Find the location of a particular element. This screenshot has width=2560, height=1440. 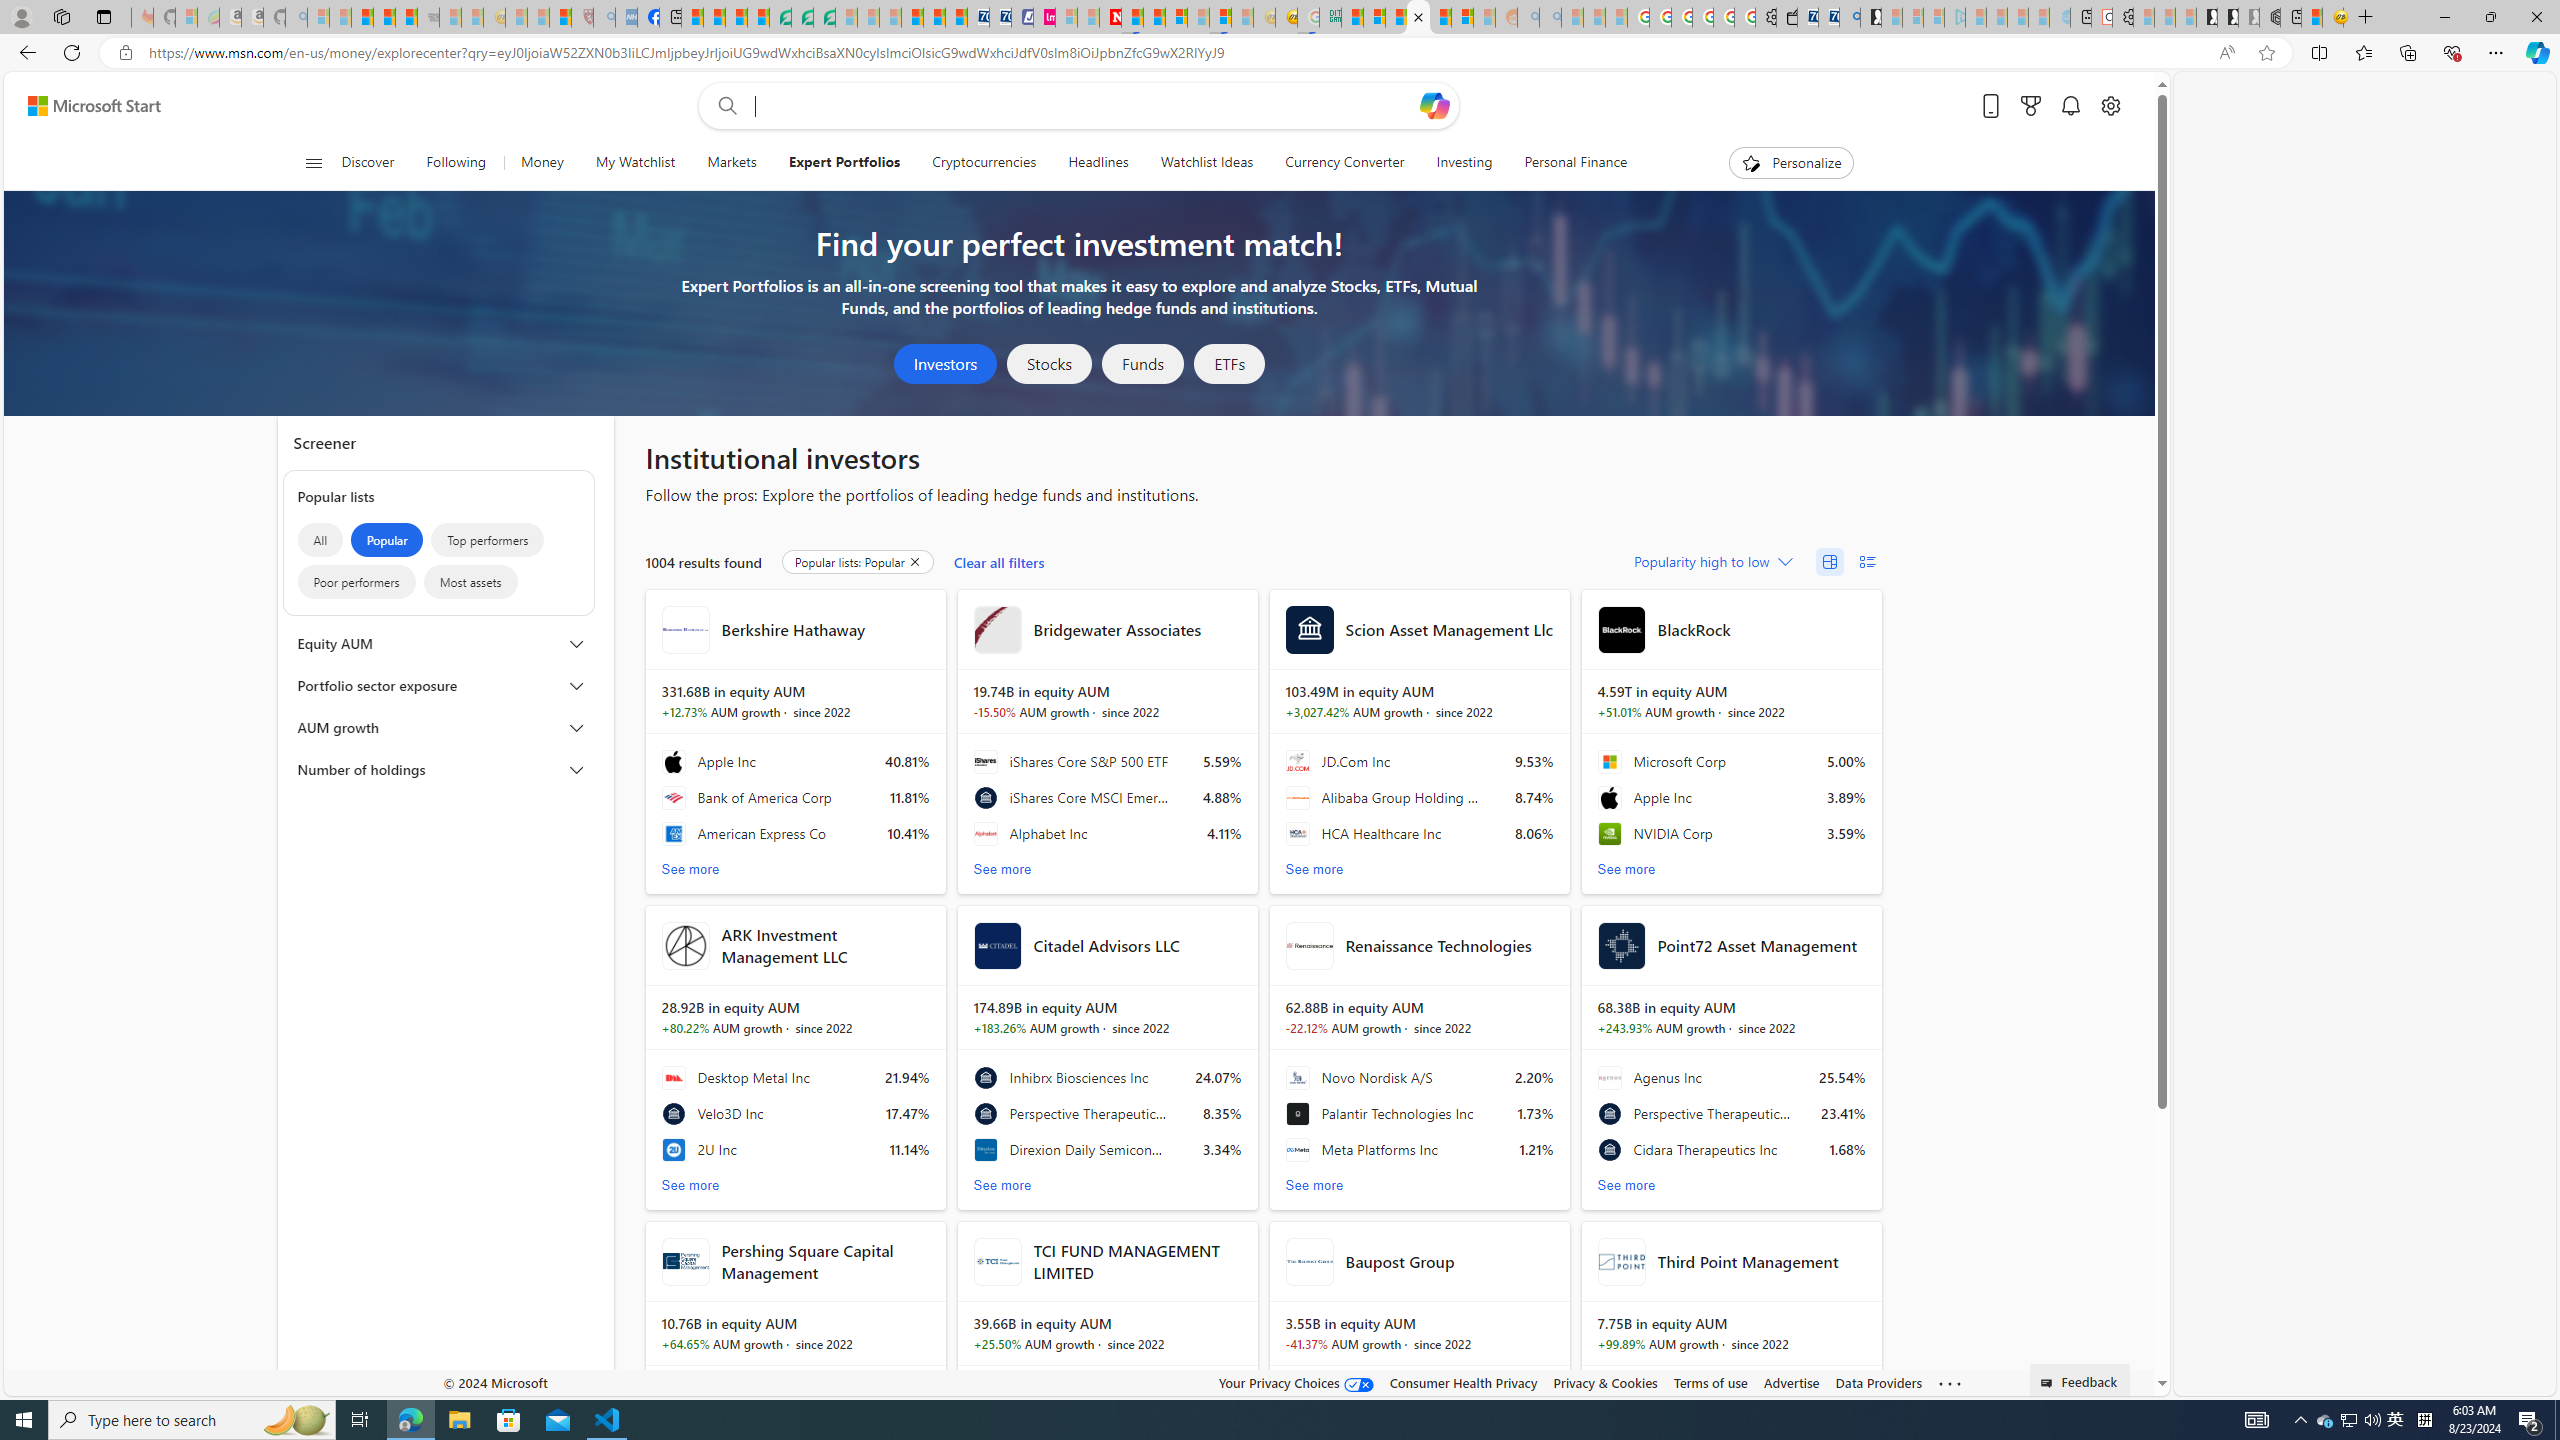

Markets is located at coordinates (732, 163).